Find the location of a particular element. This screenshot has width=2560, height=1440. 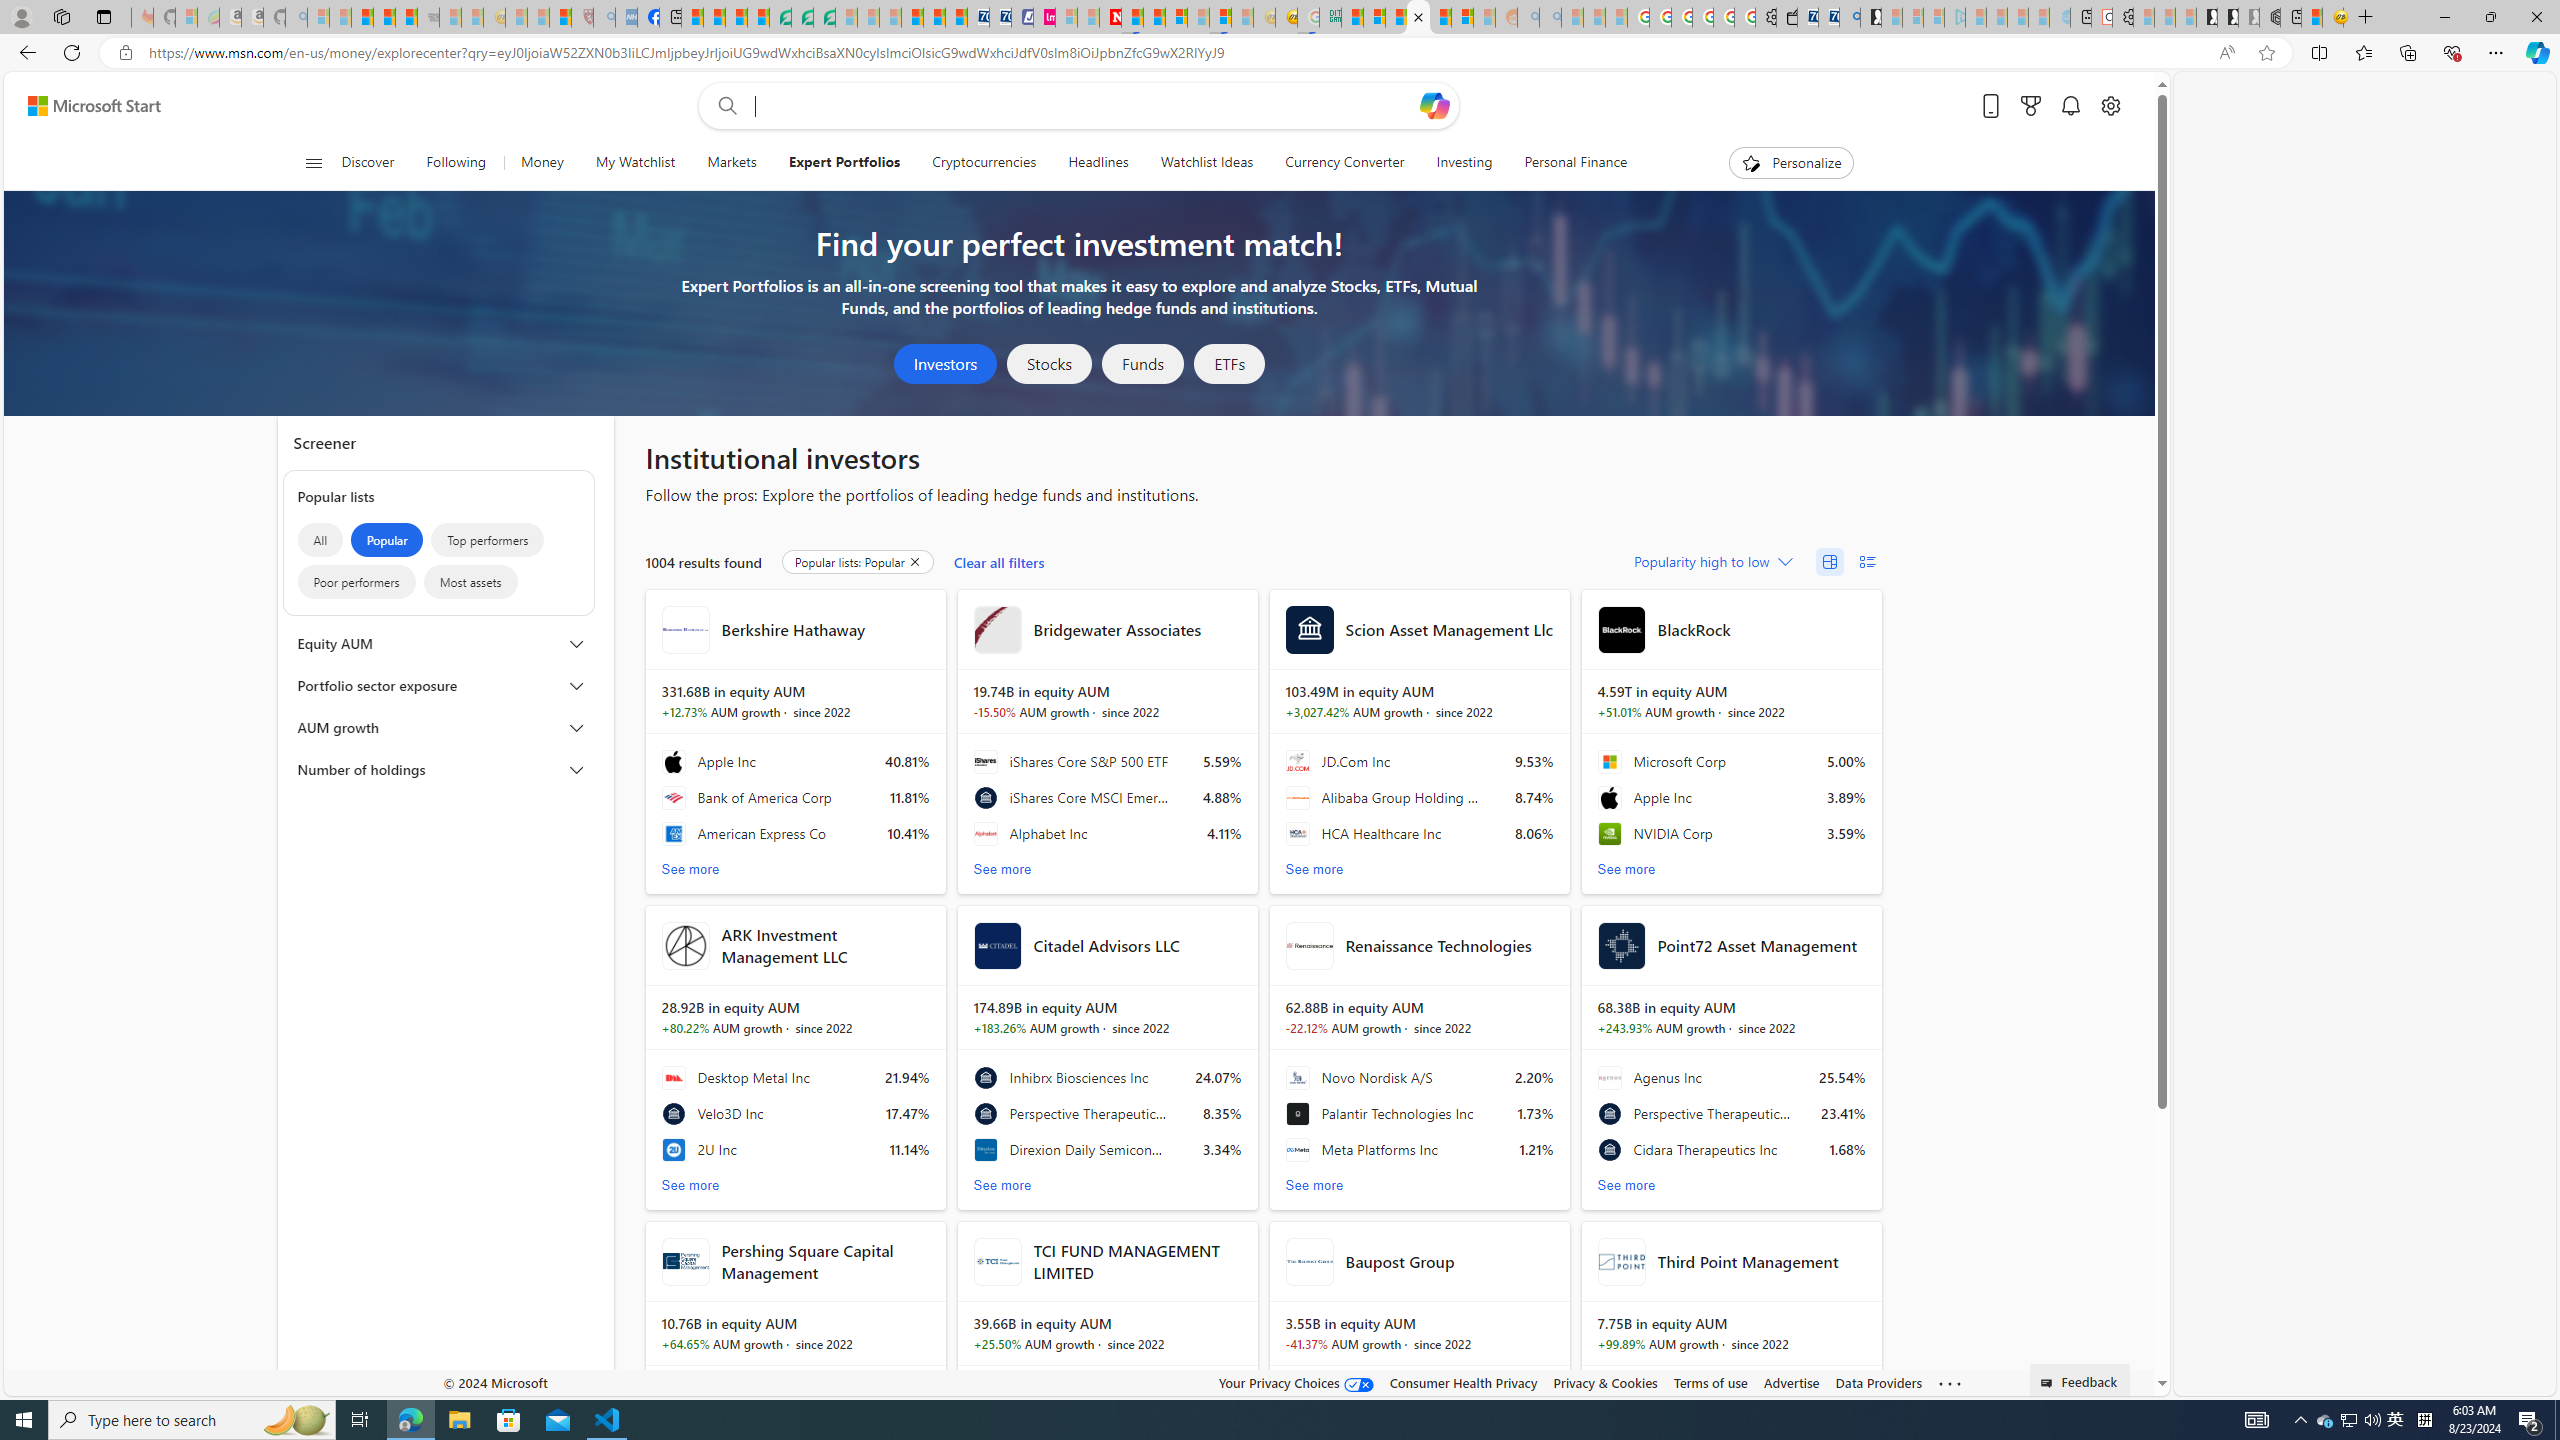

Markets is located at coordinates (732, 163).